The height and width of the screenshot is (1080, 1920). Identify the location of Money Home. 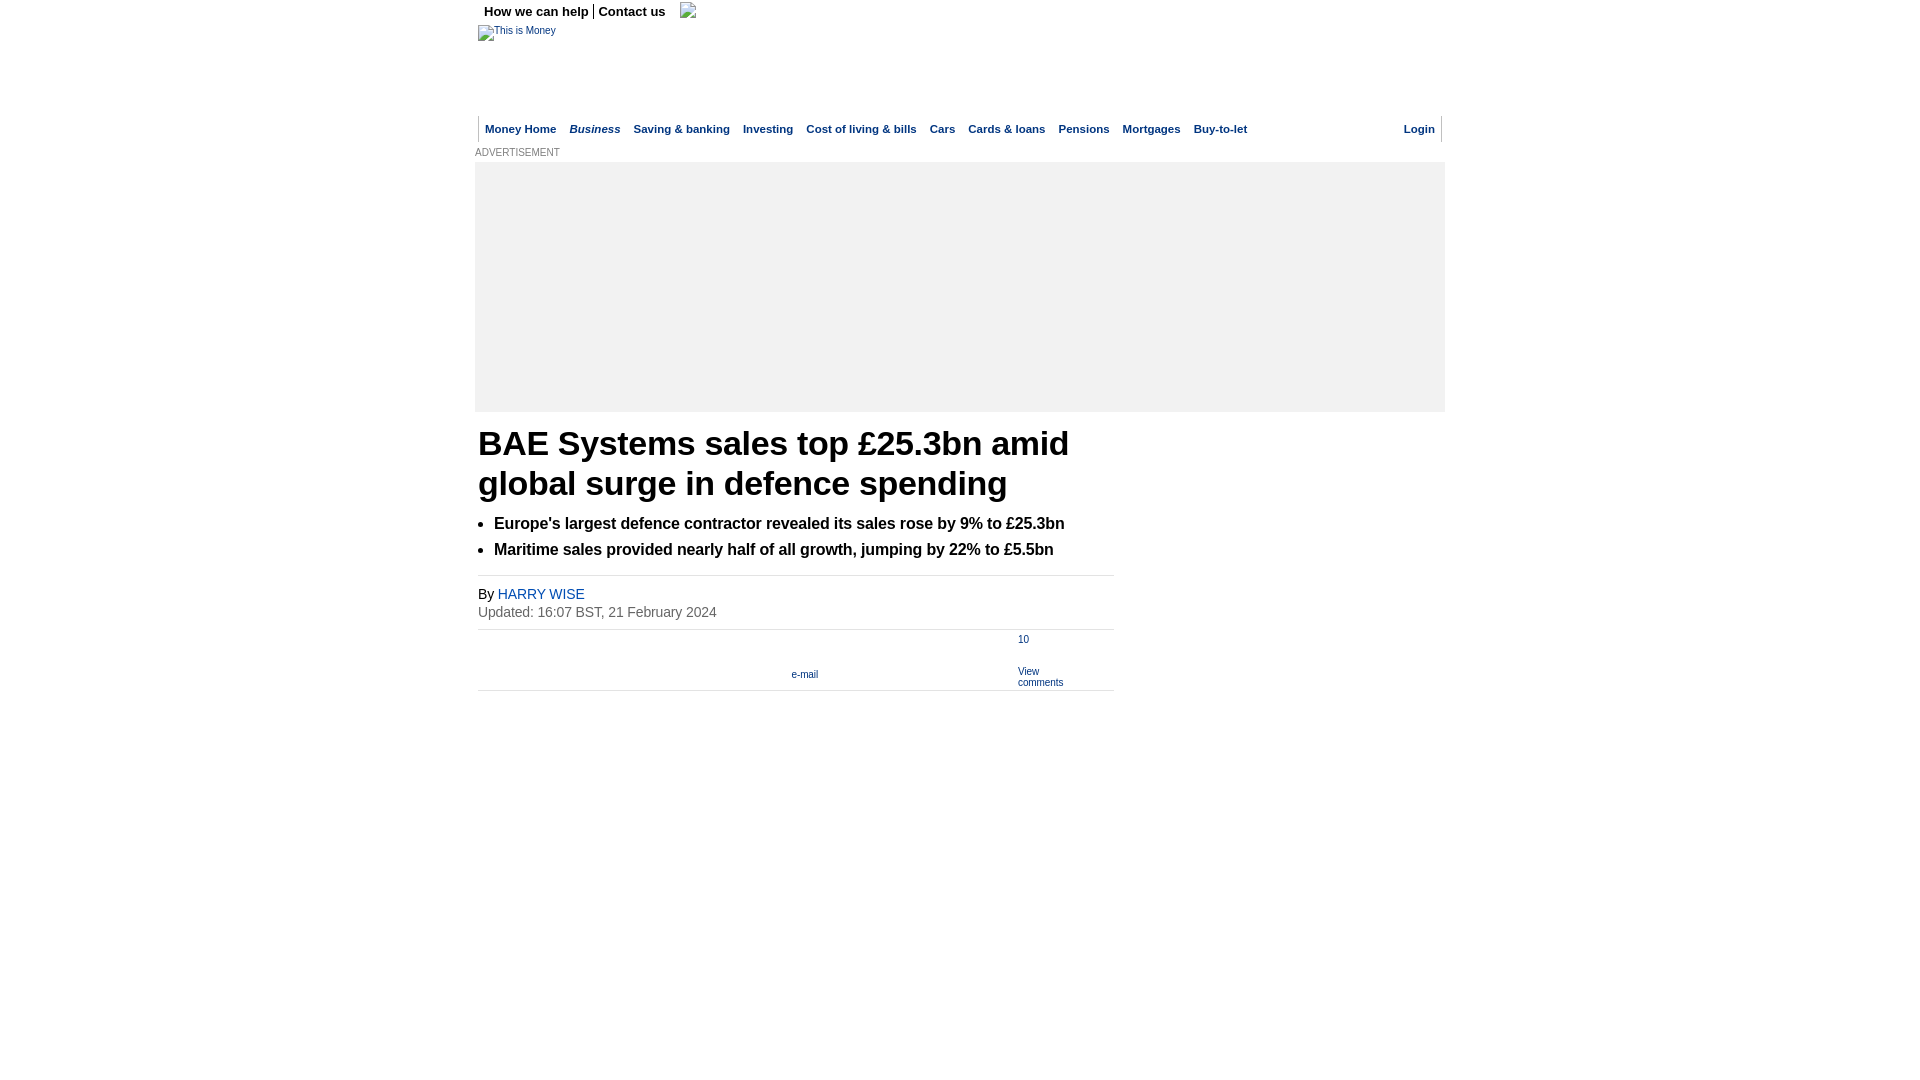
(520, 129).